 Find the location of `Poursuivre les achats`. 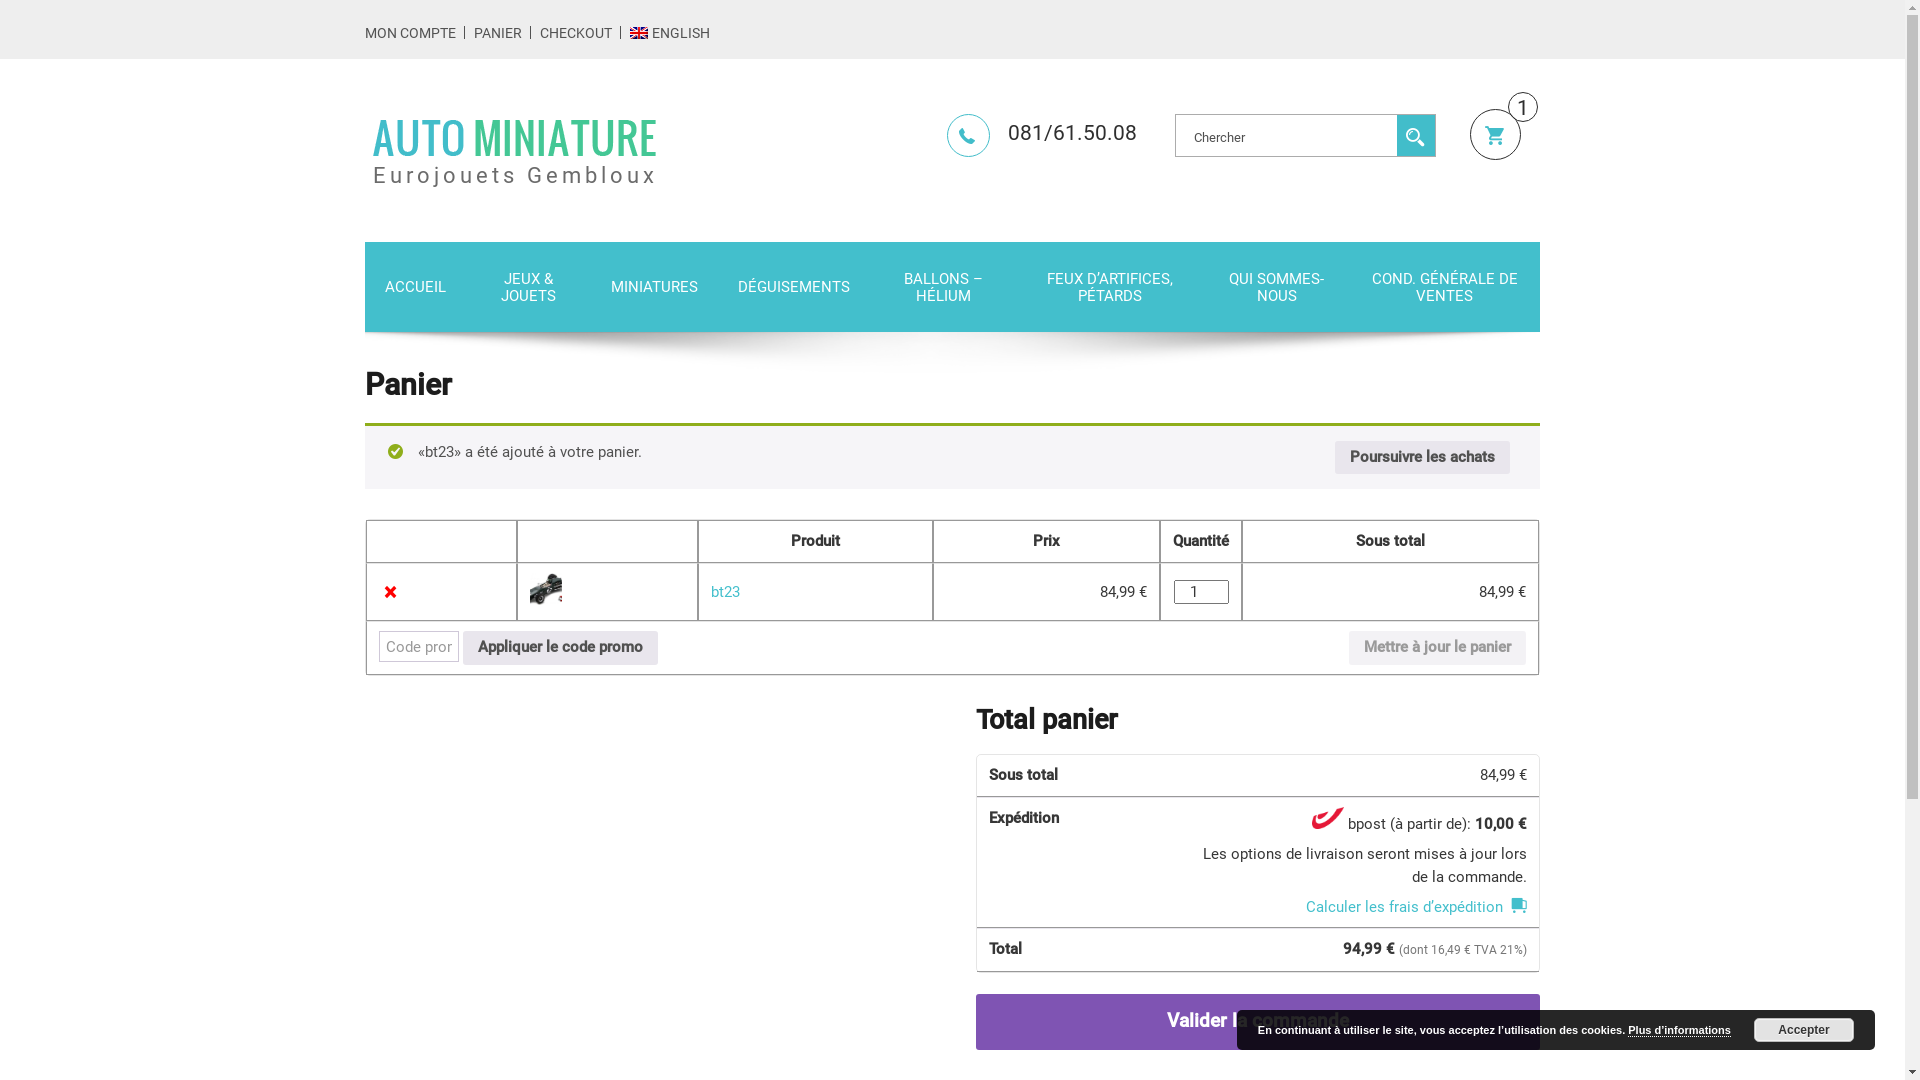

Poursuivre les achats is located at coordinates (1422, 458).